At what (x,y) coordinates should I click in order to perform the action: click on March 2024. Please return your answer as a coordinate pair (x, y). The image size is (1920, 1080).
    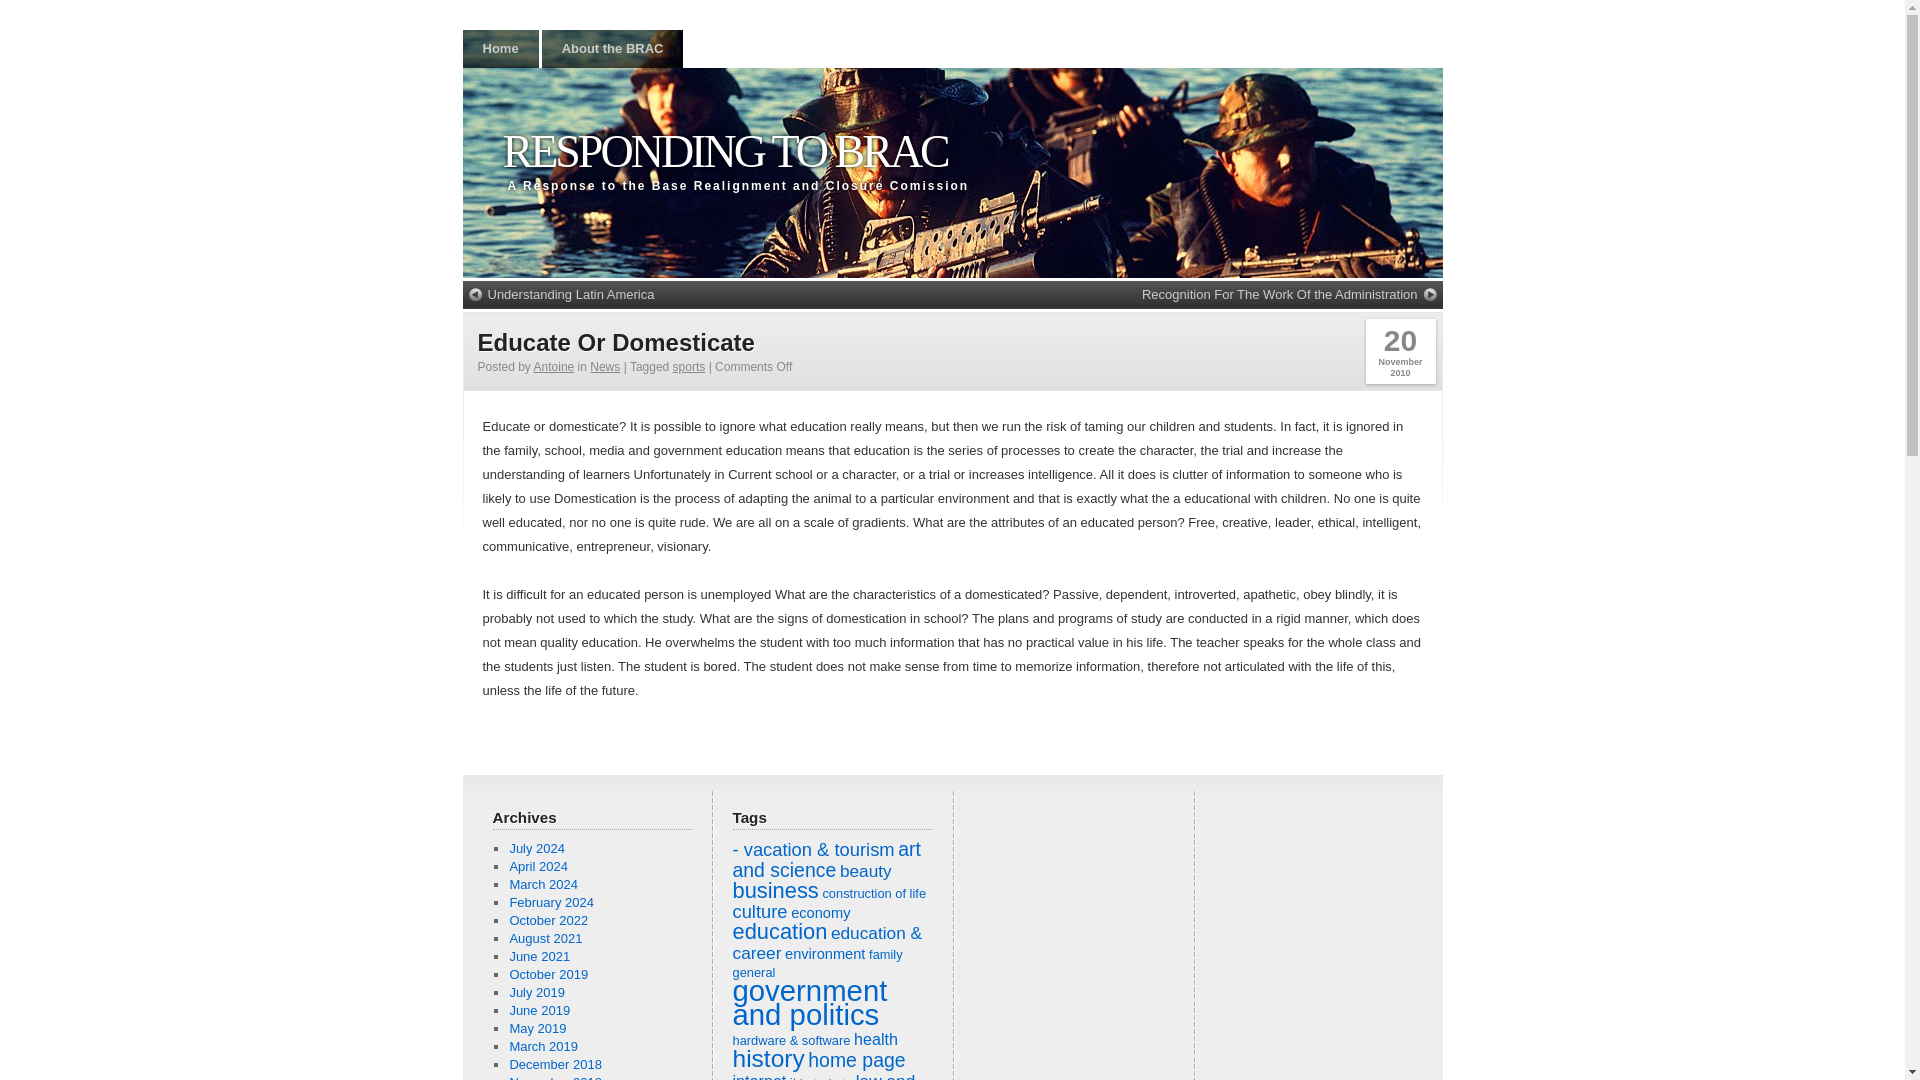
    Looking at the image, I should click on (561, 294).